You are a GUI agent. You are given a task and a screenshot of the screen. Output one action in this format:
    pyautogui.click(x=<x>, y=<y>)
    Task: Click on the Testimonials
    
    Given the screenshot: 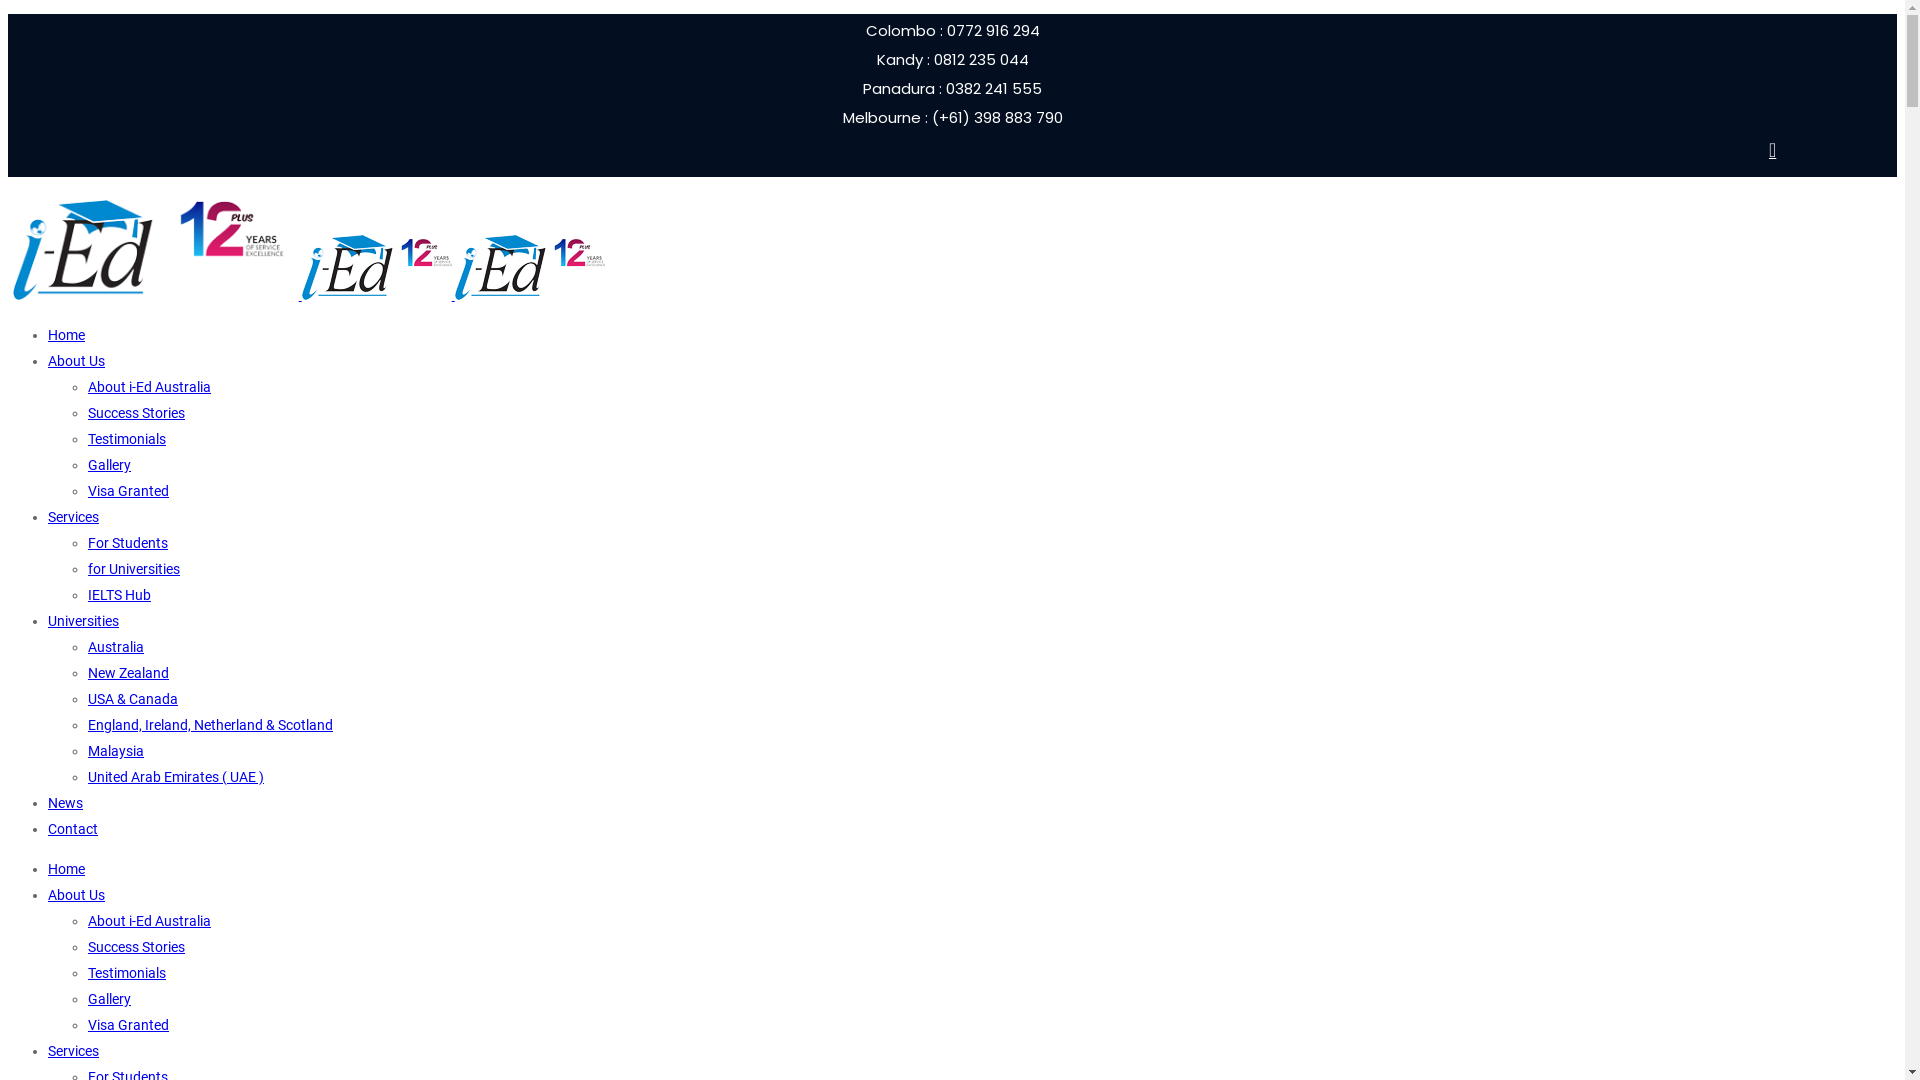 What is the action you would take?
    pyautogui.click(x=127, y=438)
    